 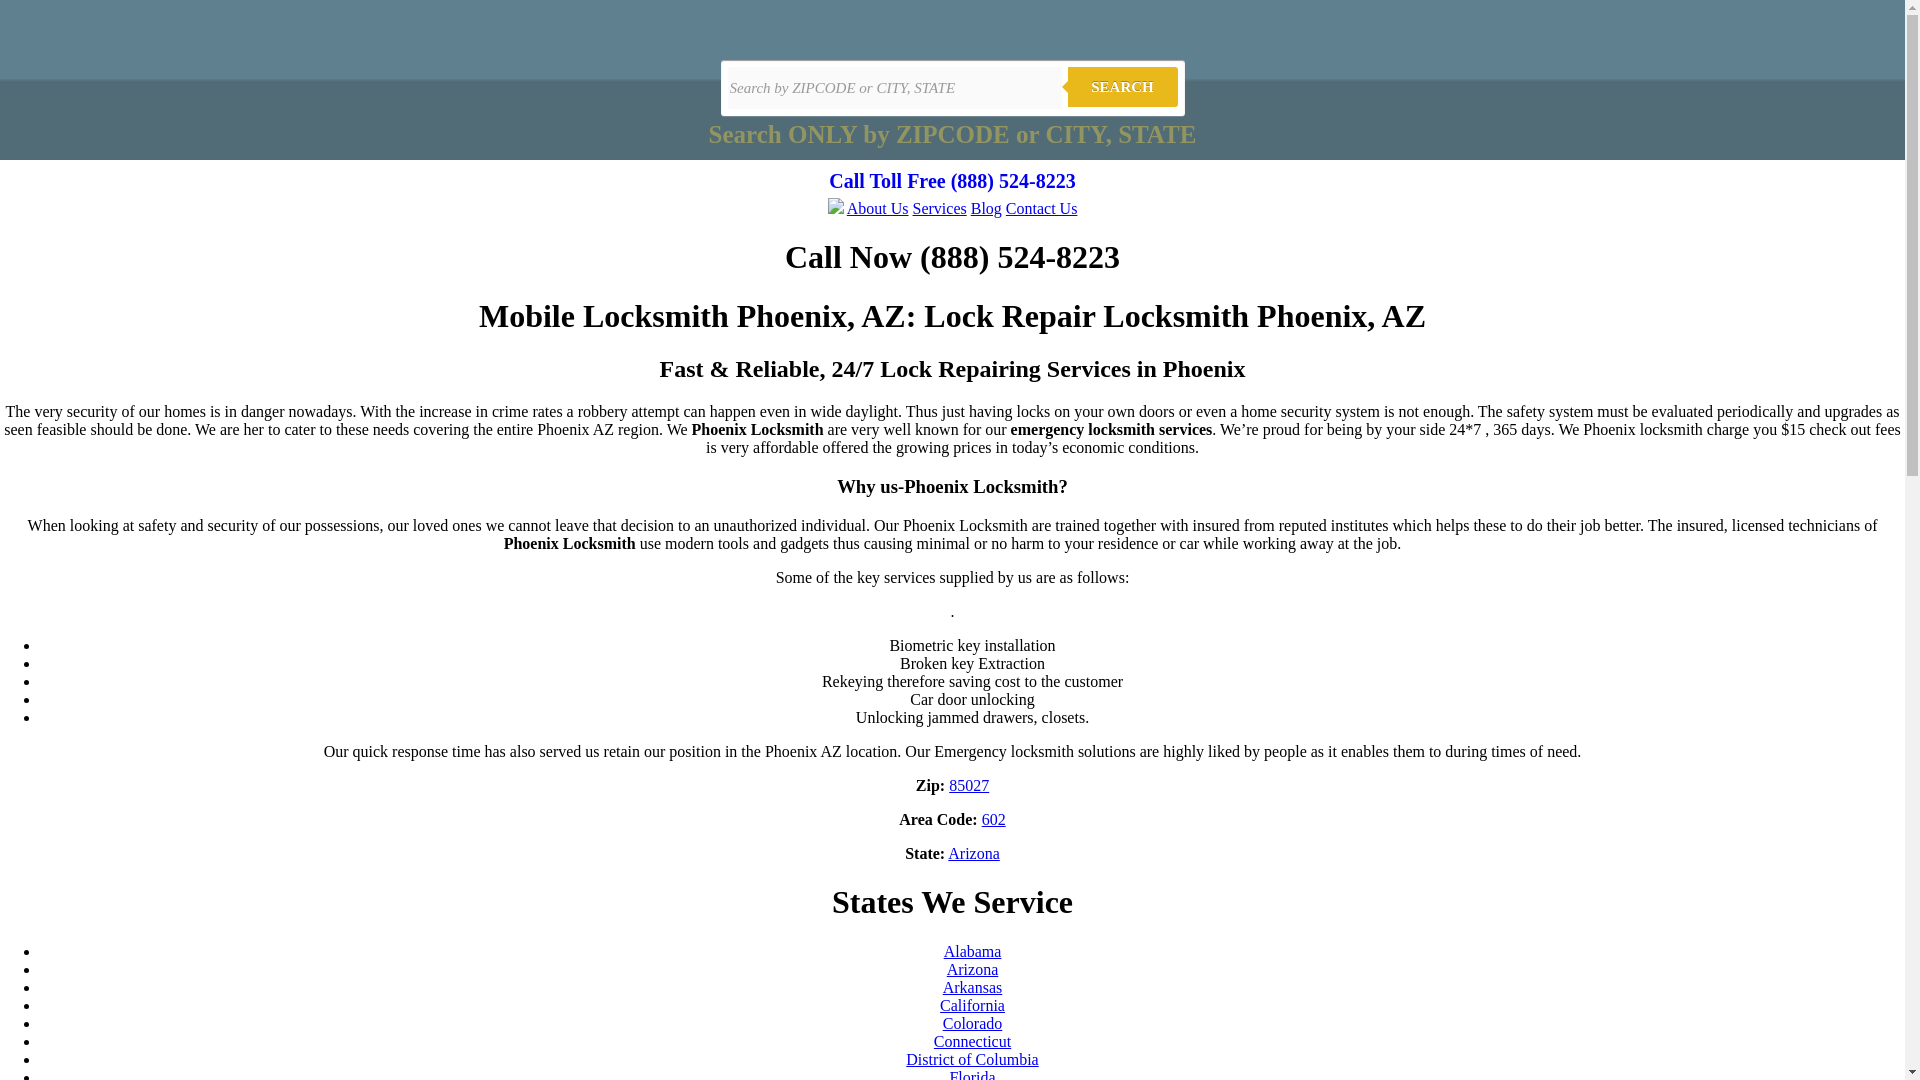 What do you see at coordinates (974, 852) in the screenshot?
I see `Arizona` at bounding box center [974, 852].